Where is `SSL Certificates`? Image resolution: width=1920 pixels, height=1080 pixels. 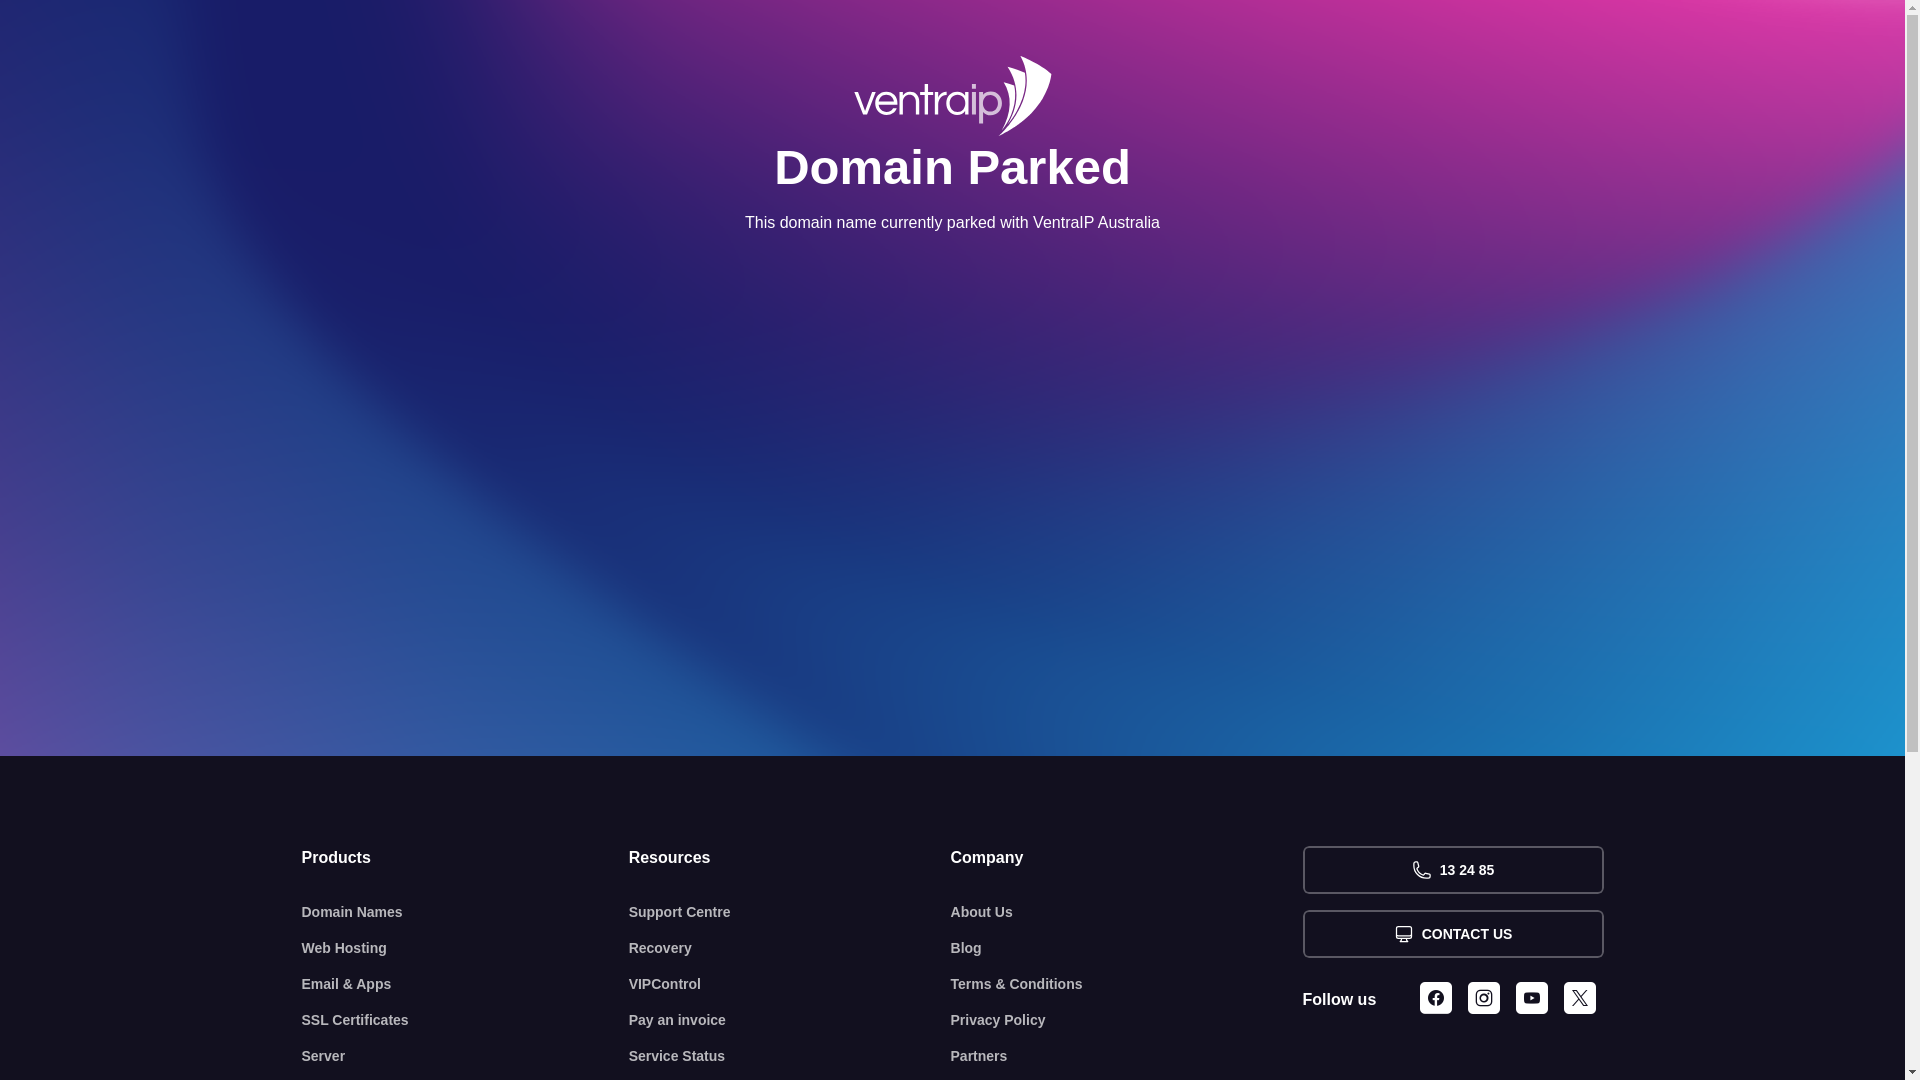 SSL Certificates is located at coordinates (466, 1020).